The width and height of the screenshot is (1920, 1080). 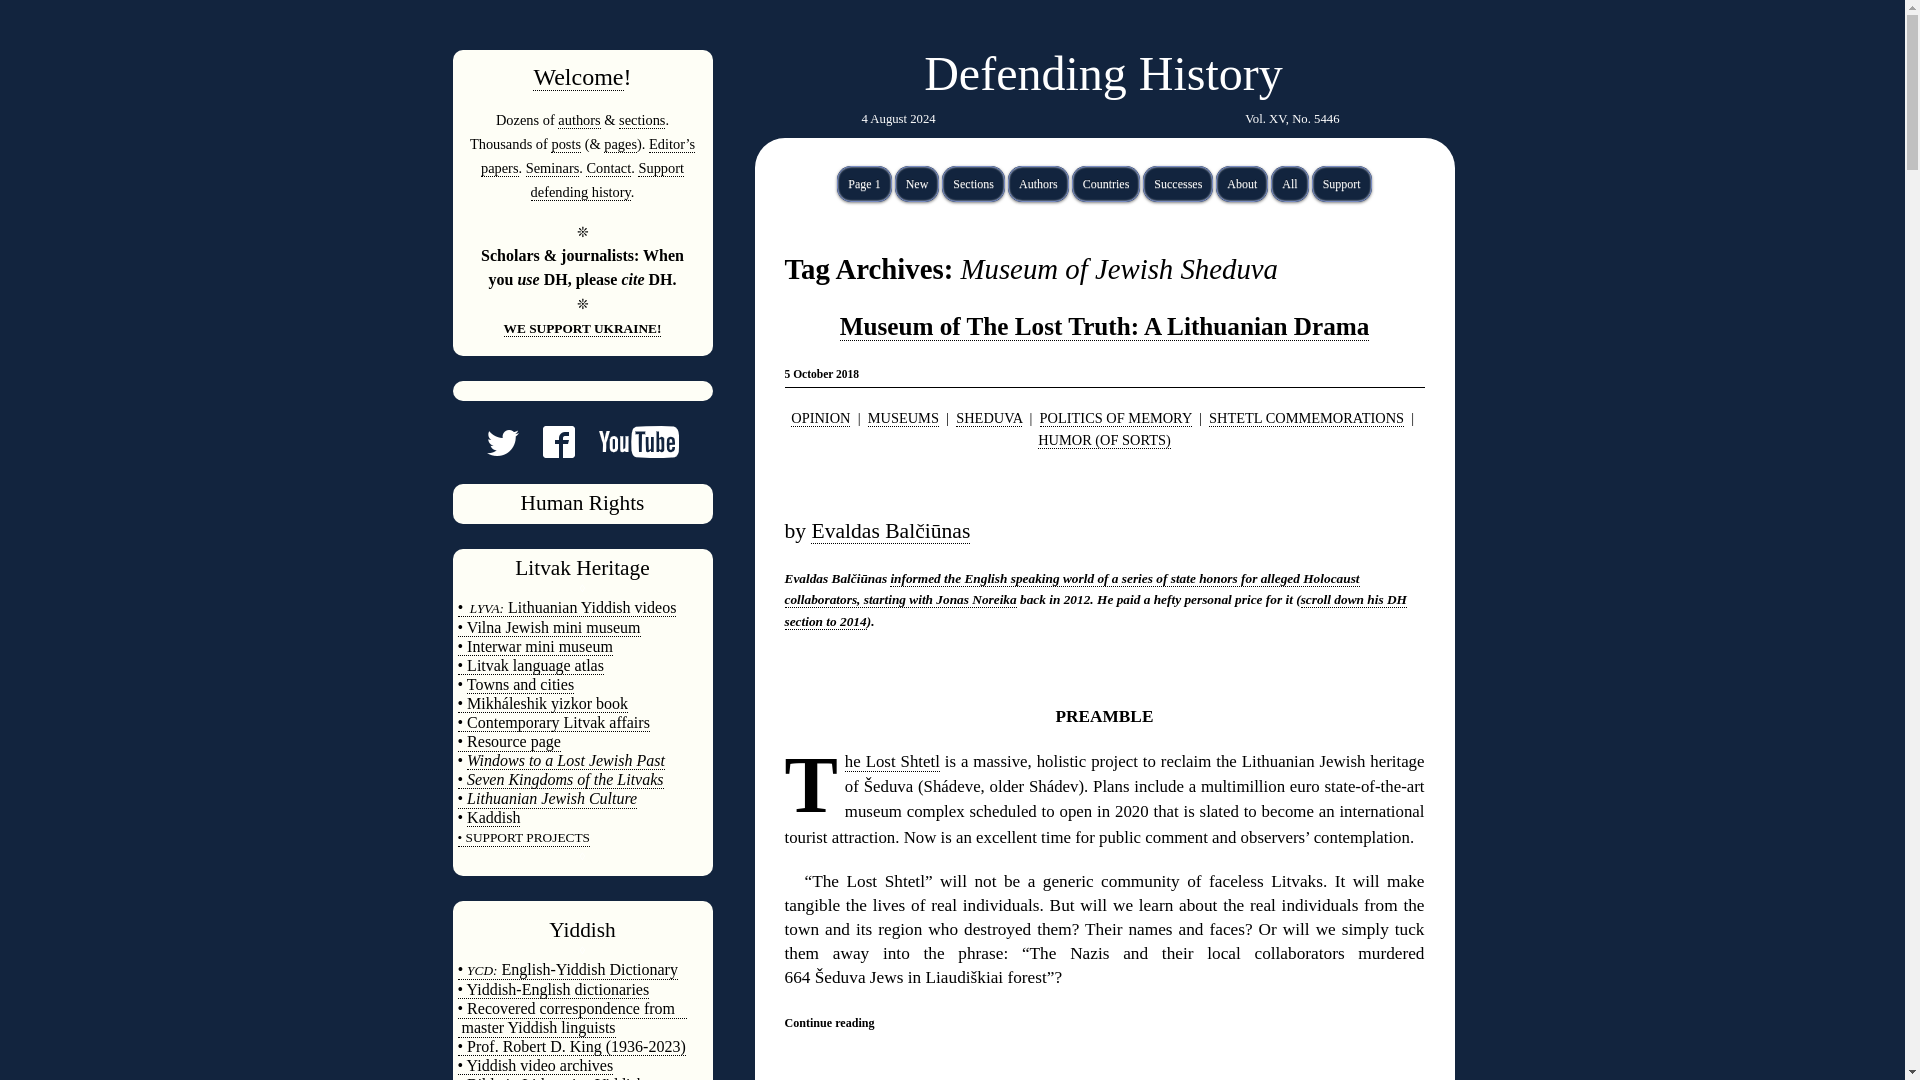 What do you see at coordinates (582, 503) in the screenshot?
I see `Human Rights` at bounding box center [582, 503].